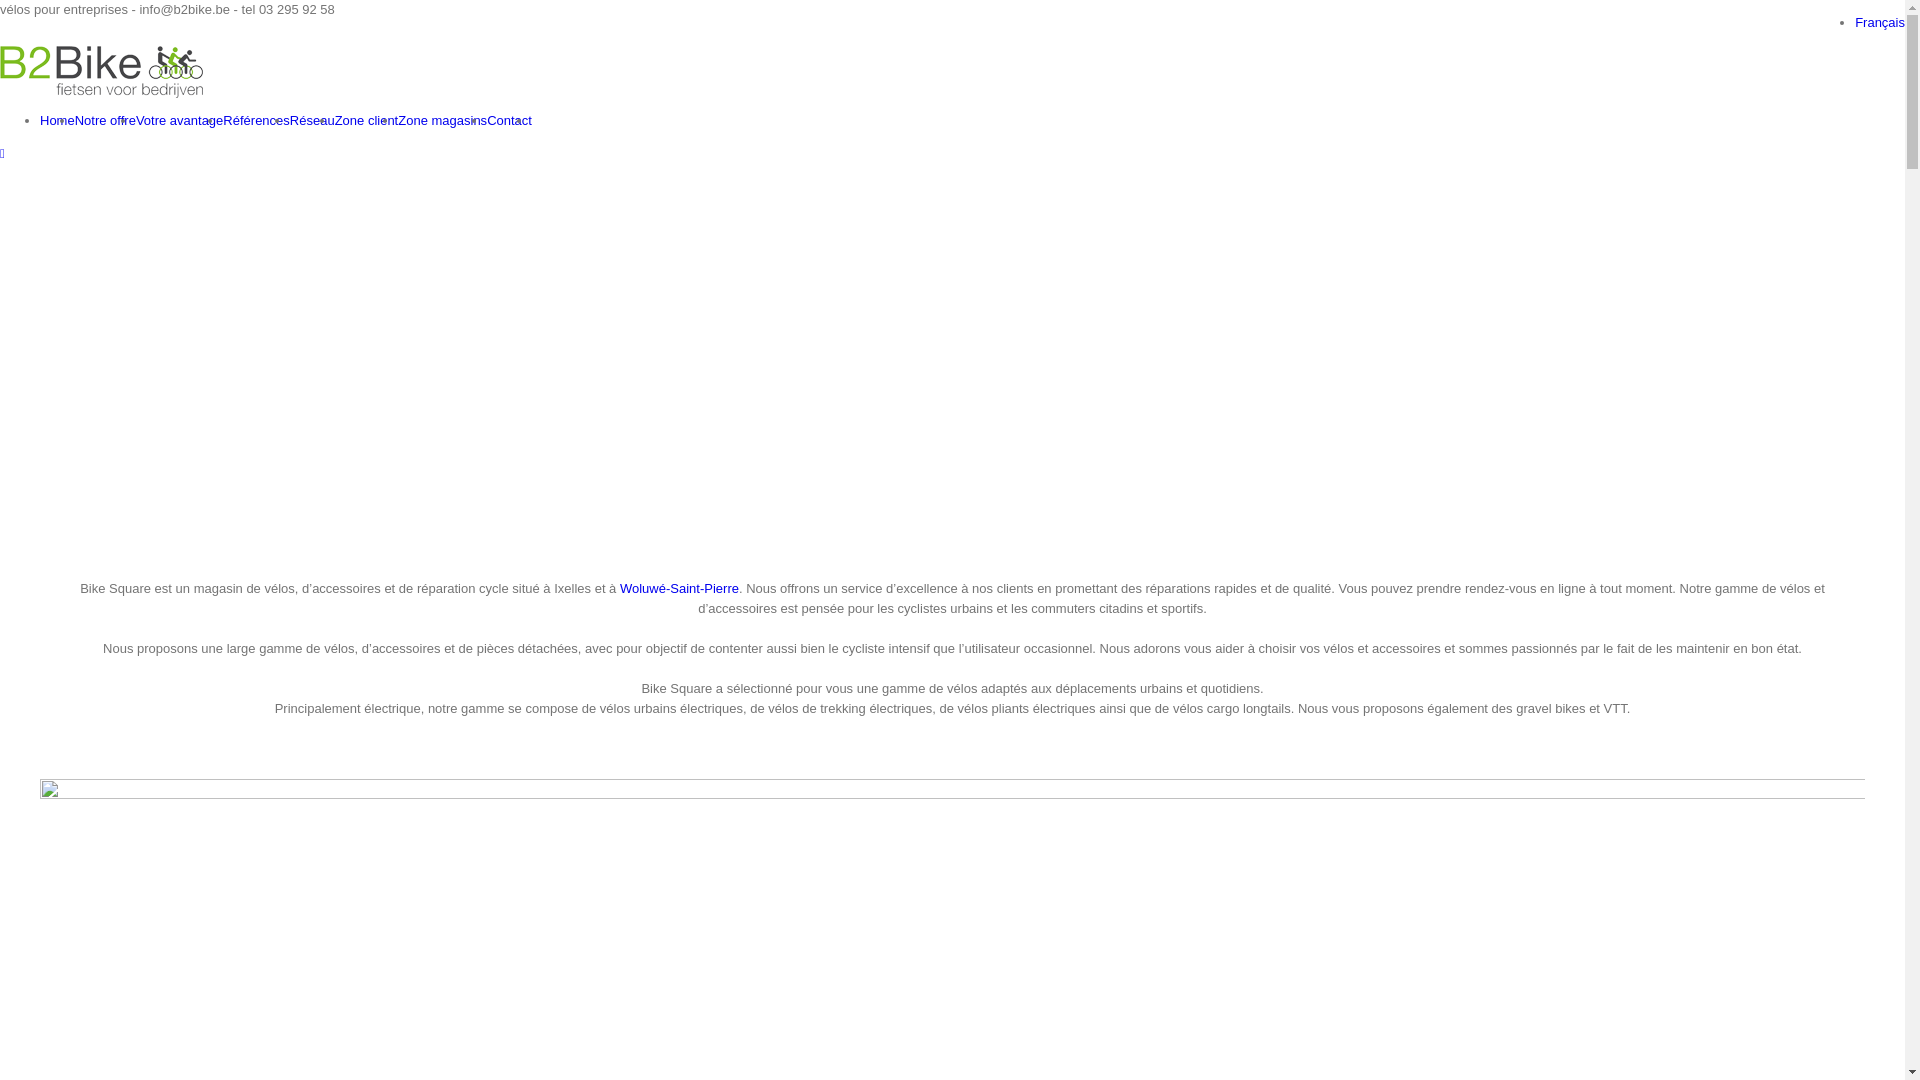 The width and height of the screenshot is (1920, 1080). What do you see at coordinates (58, 120) in the screenshot?
I see `Home` at bounding box center [58, 120].